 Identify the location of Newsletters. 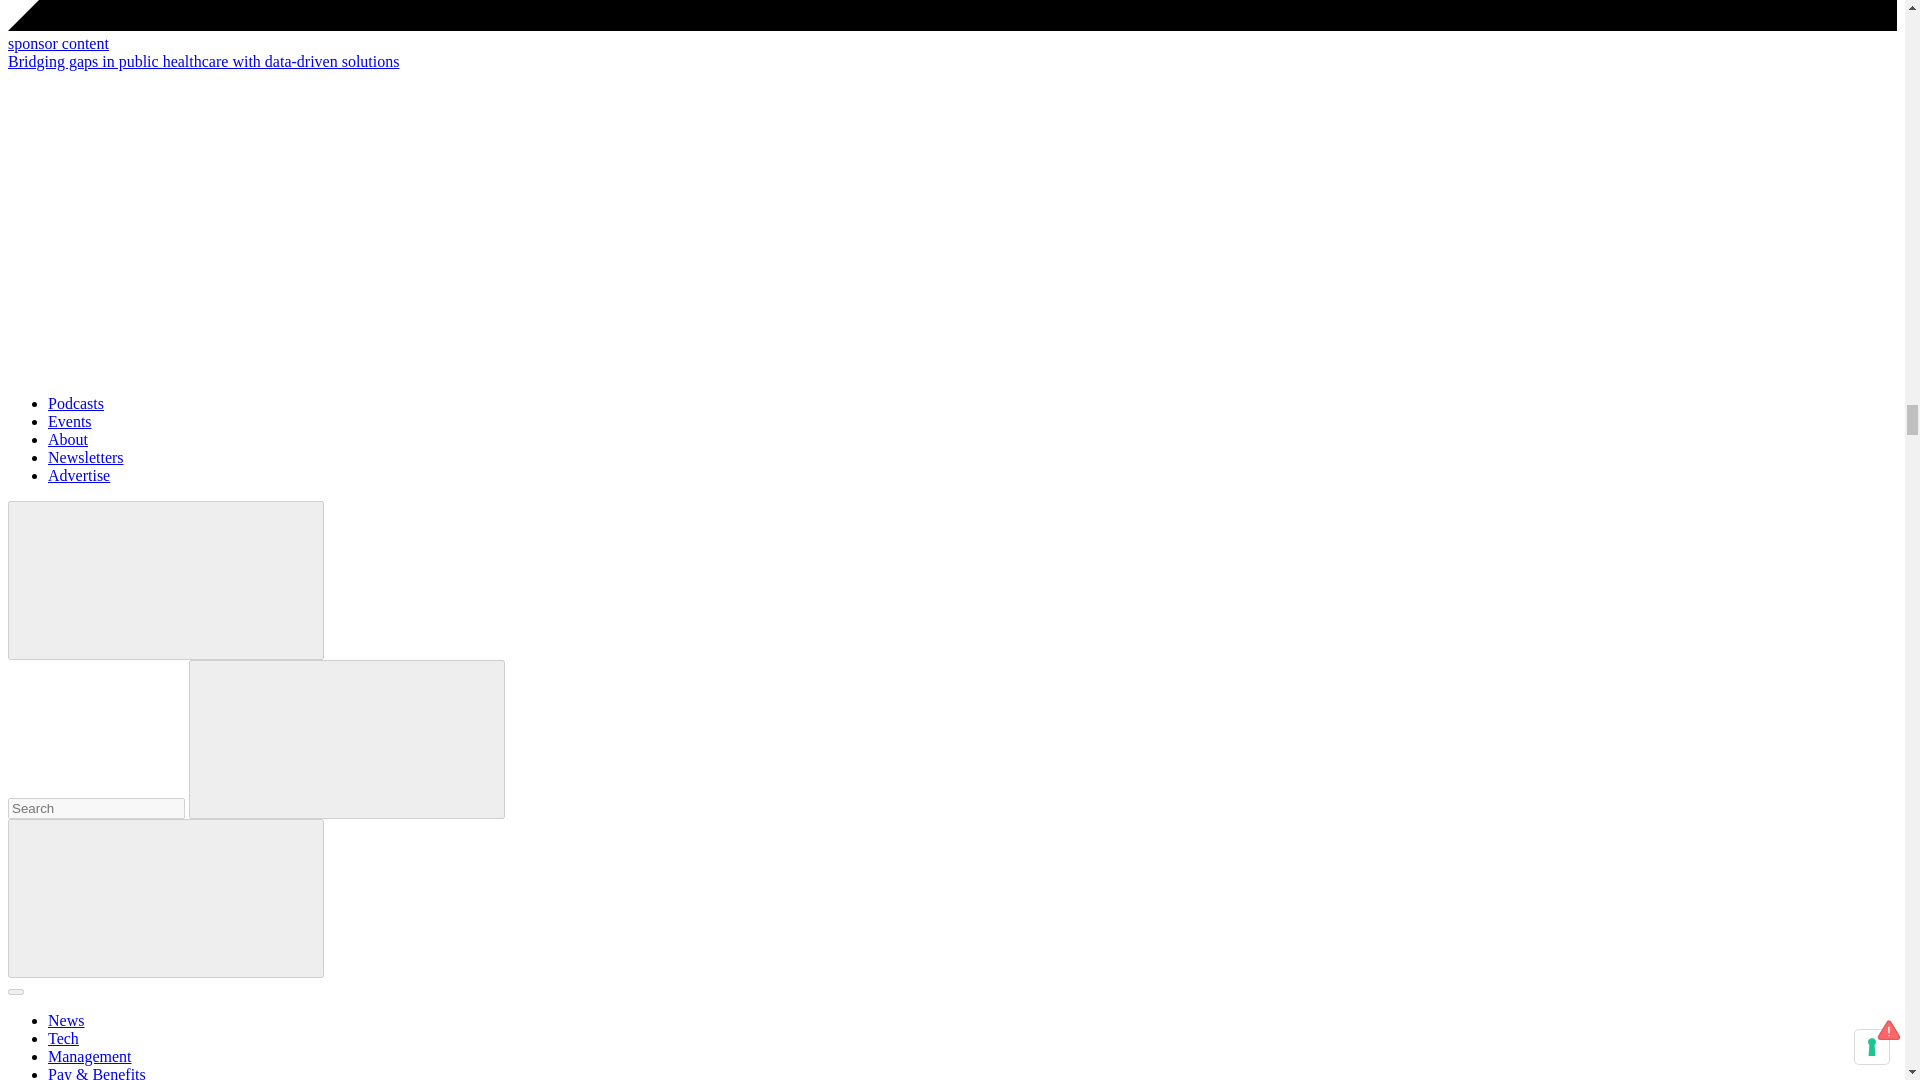
(86, 457).